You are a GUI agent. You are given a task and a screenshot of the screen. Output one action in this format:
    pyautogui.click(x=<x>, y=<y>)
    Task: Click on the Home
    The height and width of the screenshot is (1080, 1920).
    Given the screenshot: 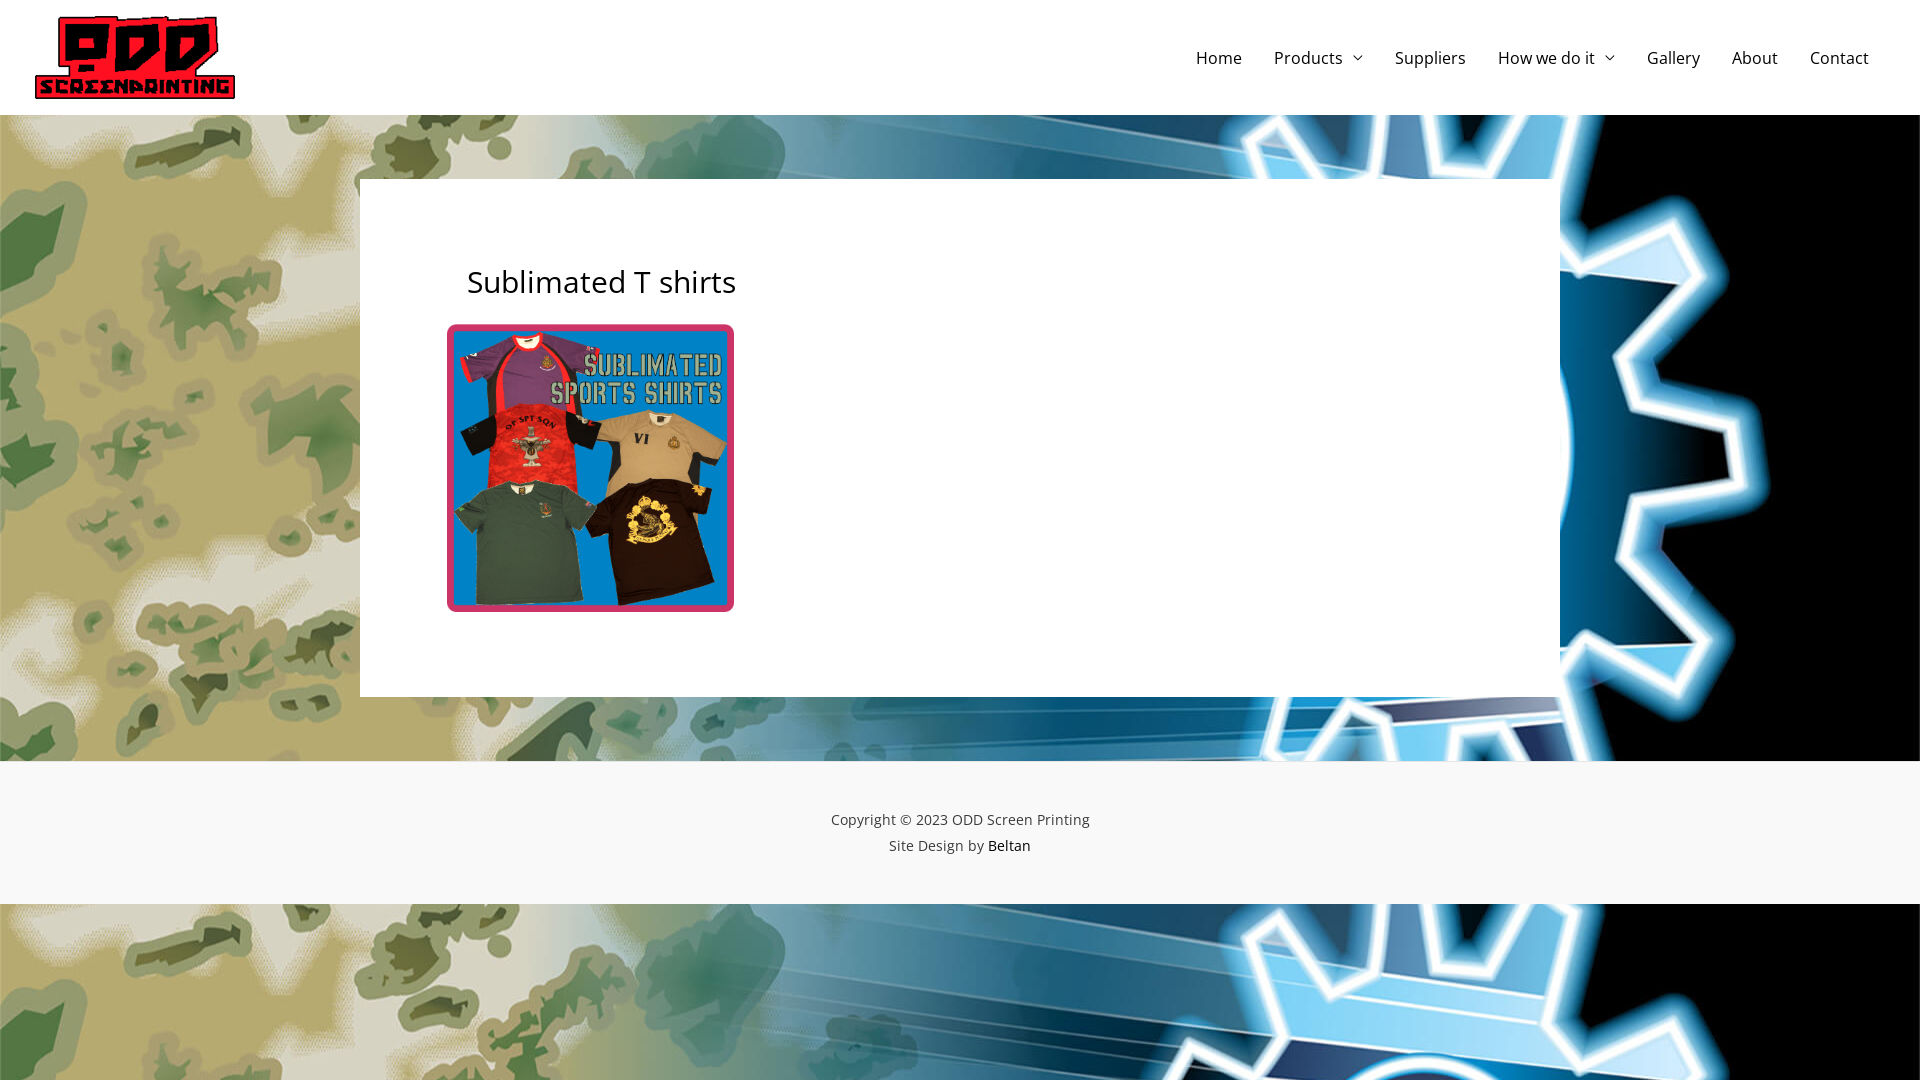 What is the action you would take?
    pyautogui.click(x=1219, y=57)
    